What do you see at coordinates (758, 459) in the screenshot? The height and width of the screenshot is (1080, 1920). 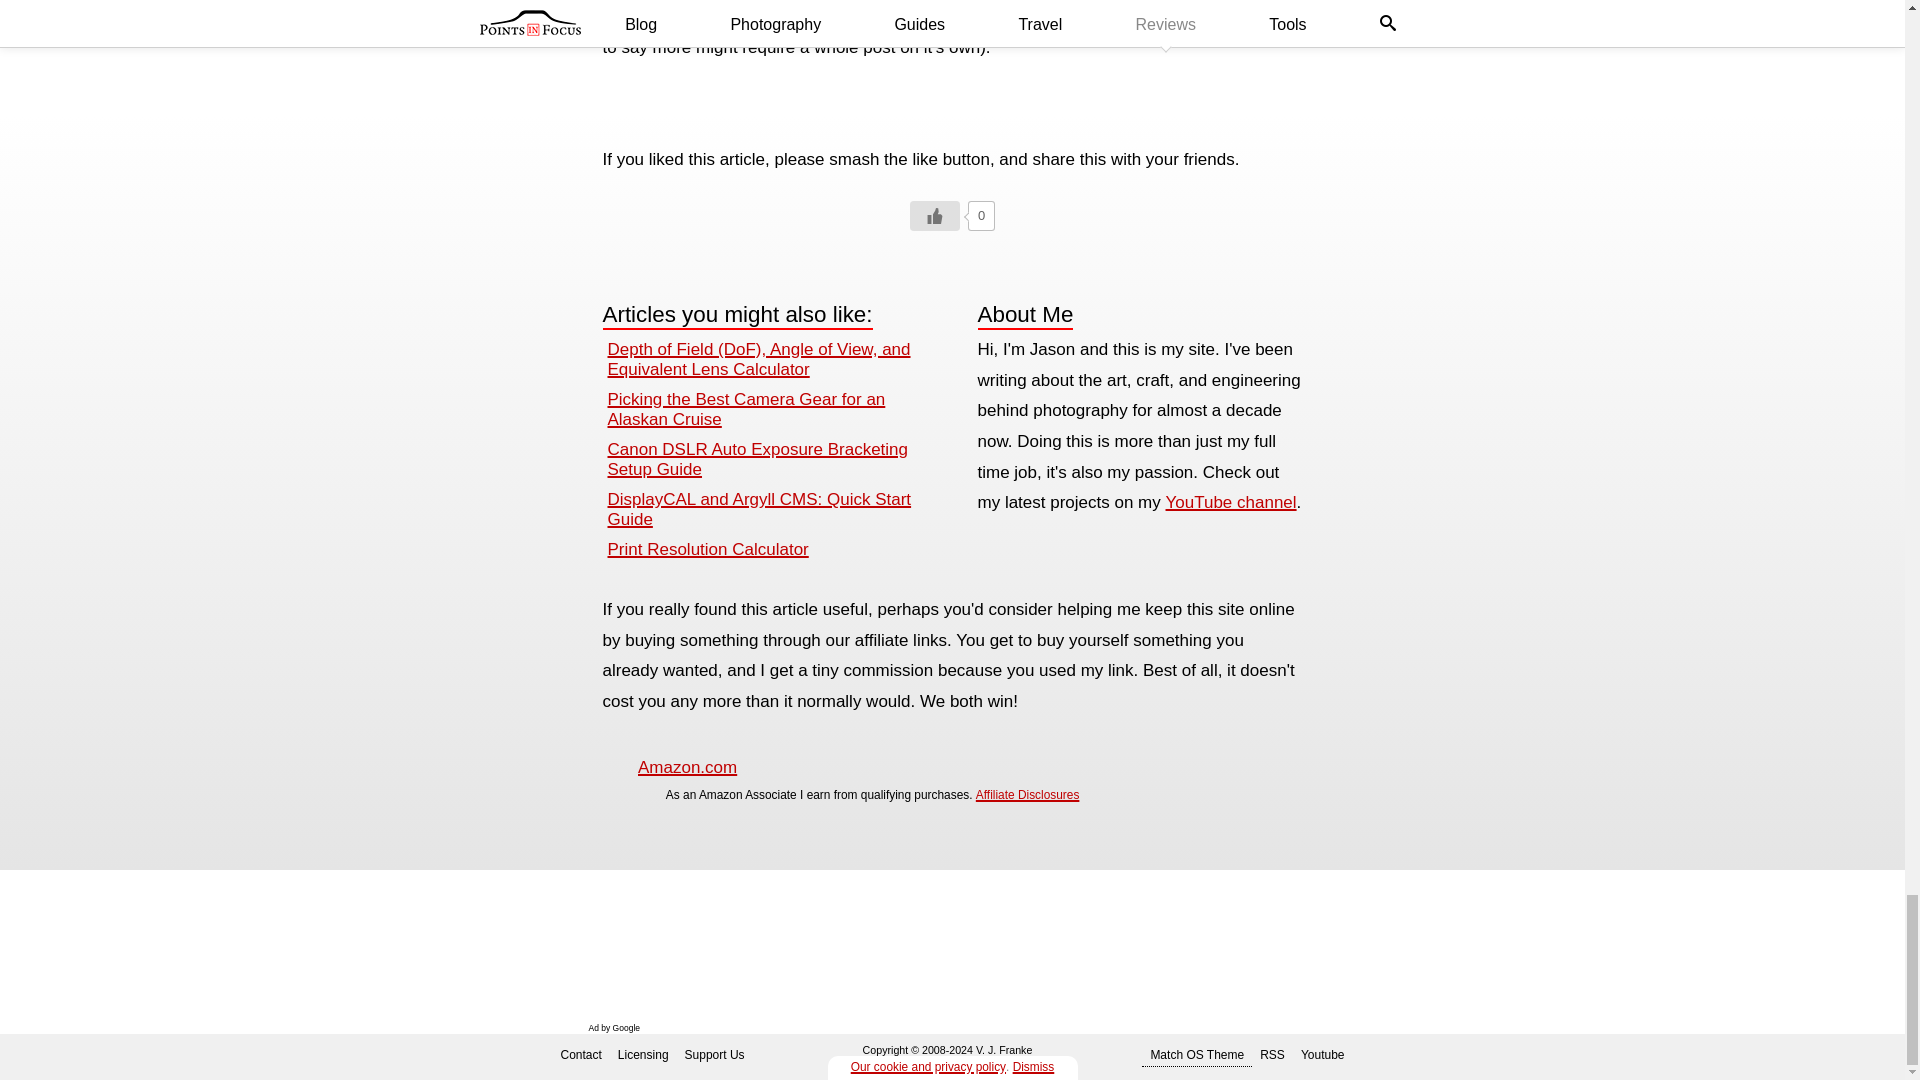 I see `Canon DSLR Auto Exposure Bracketing Setup Guide` at bounding box center [758, 459].